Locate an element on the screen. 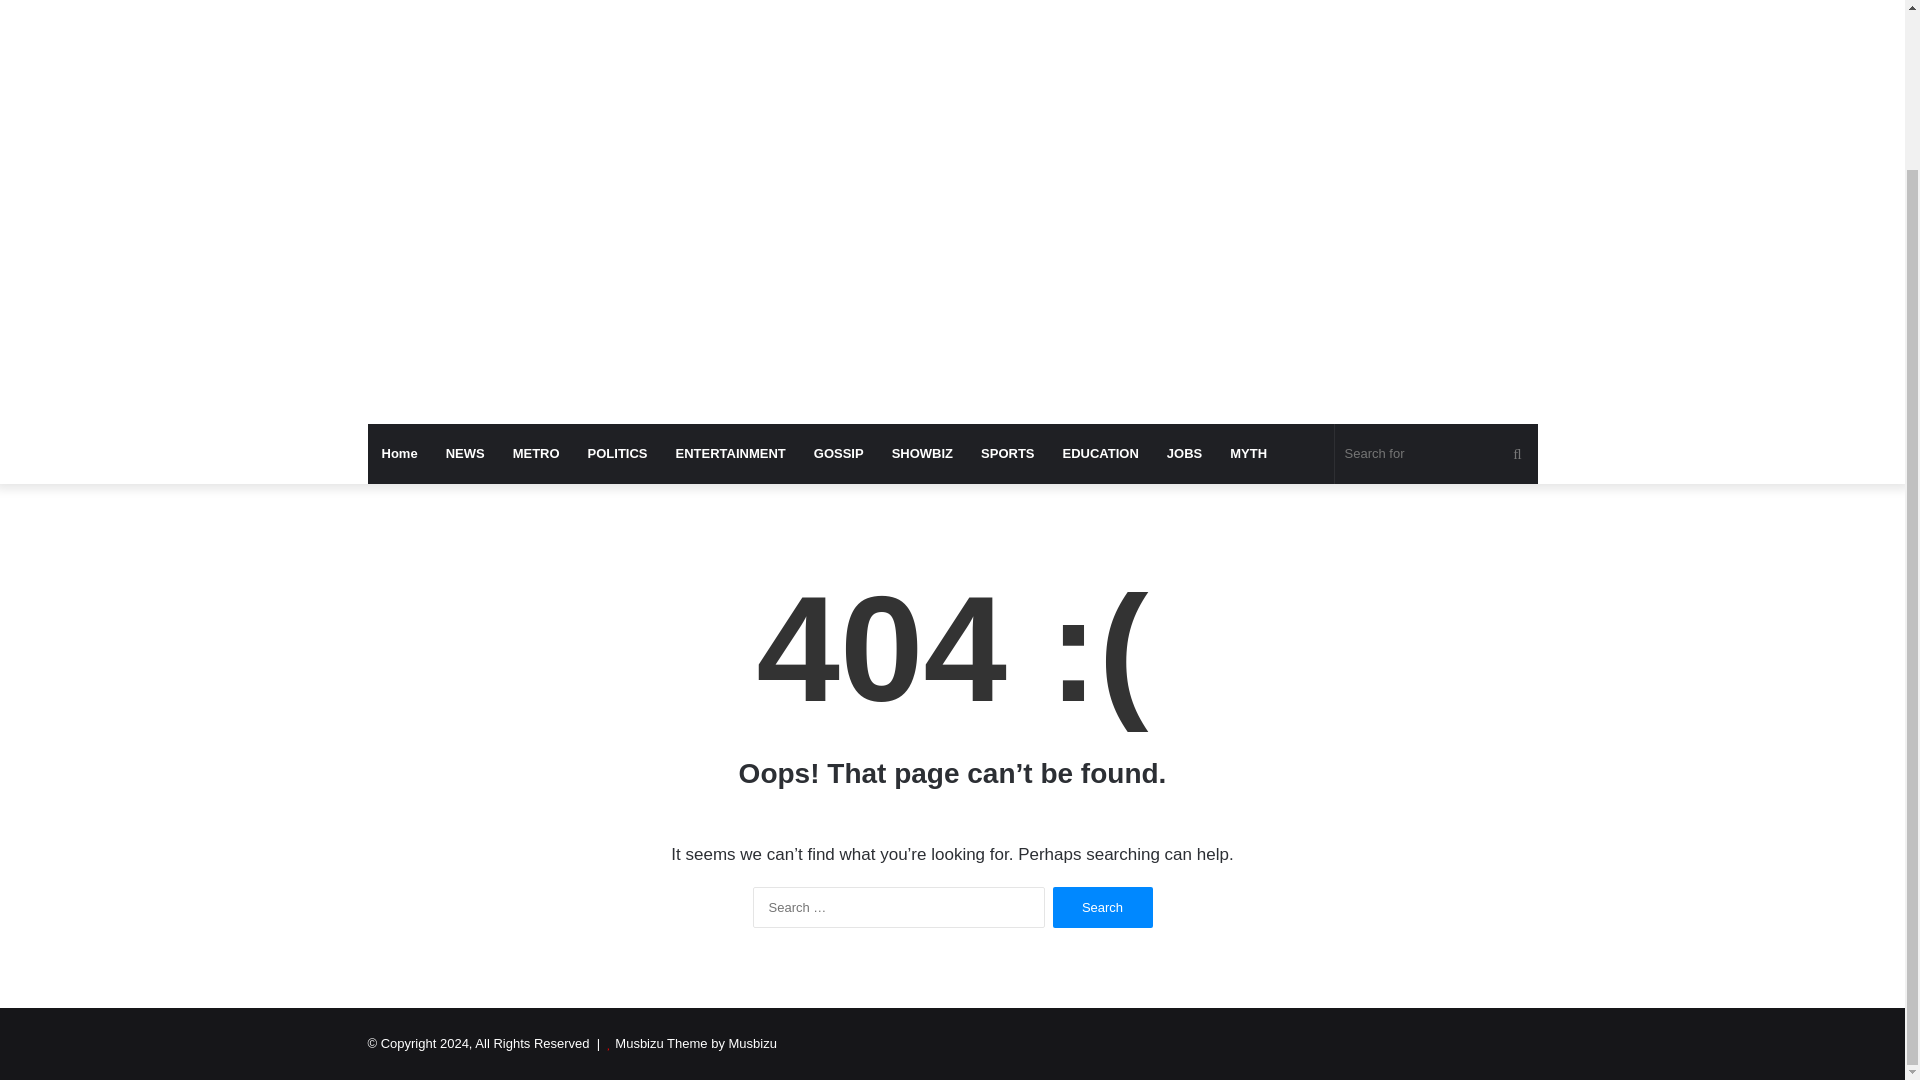  EDUCATION is located at coordinates (1100, 454).